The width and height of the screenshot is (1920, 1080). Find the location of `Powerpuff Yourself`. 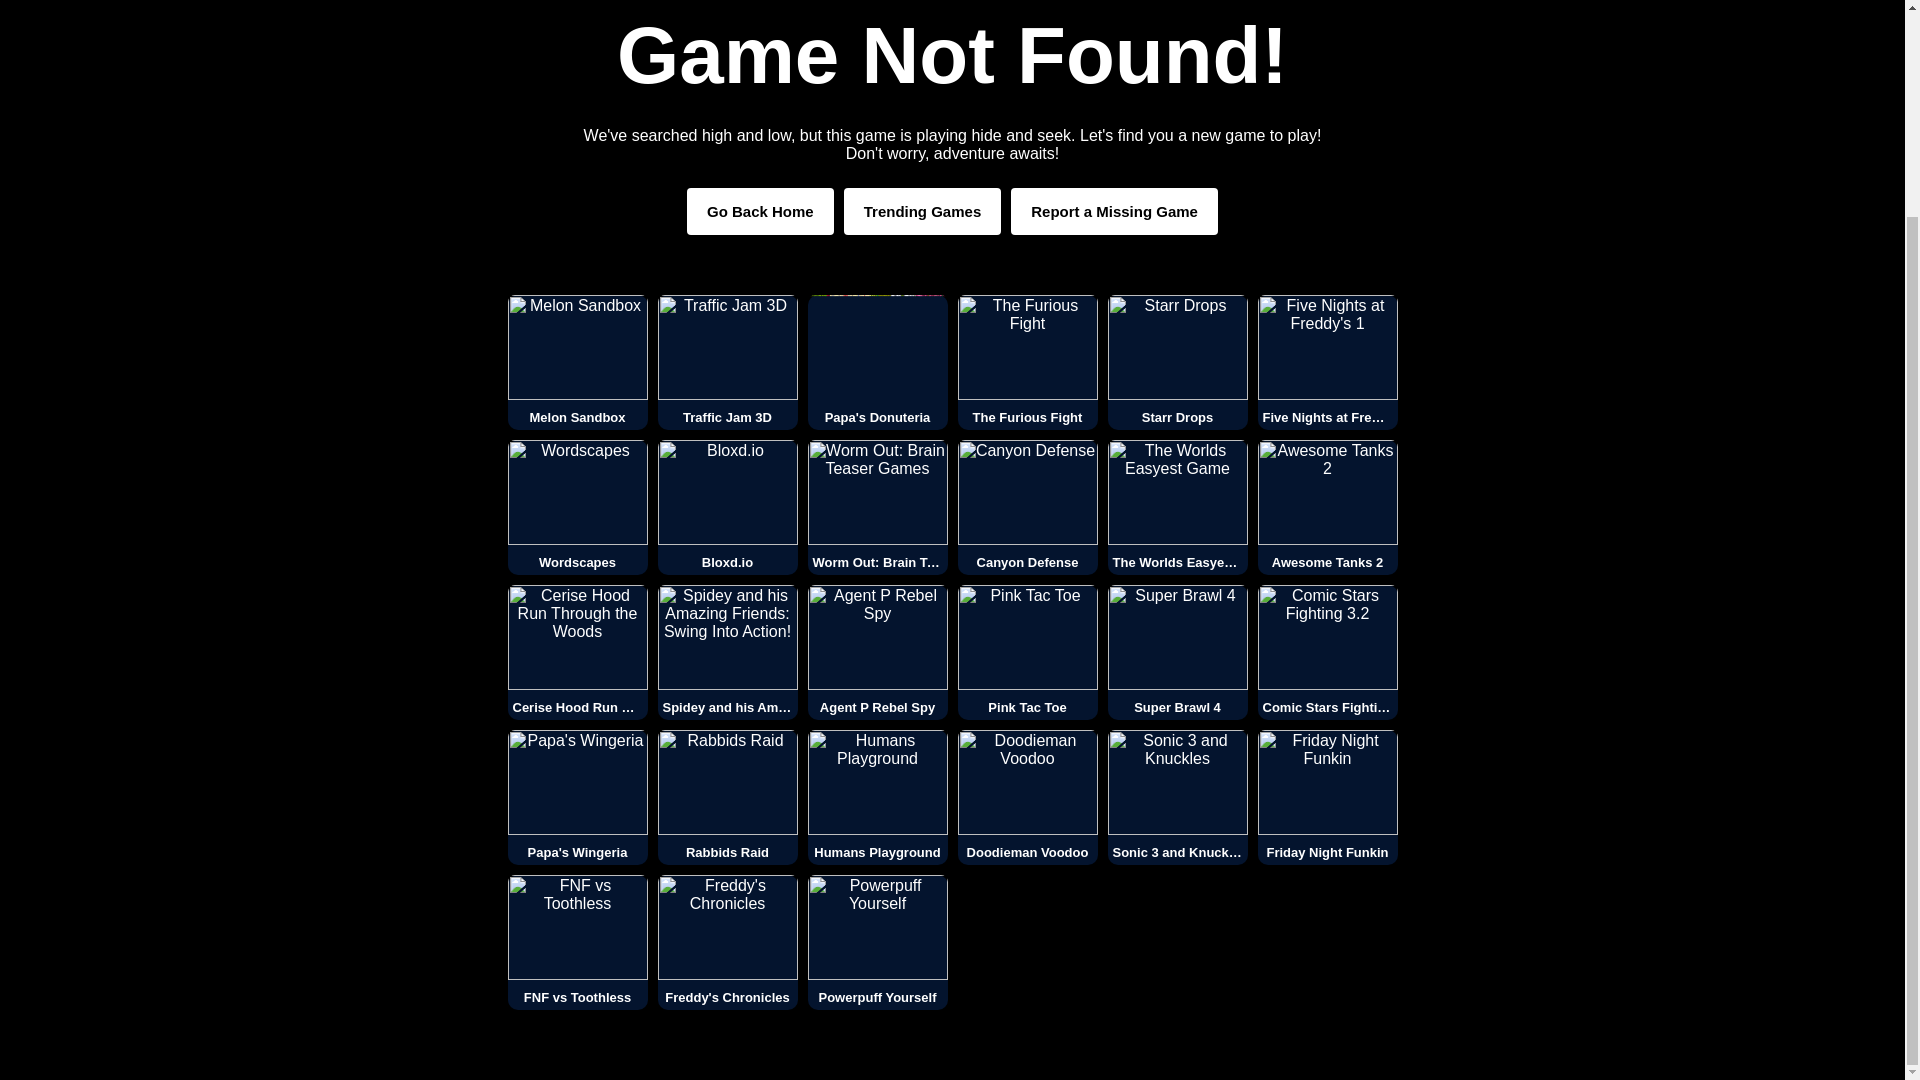

Powerpuff Yourself is located at coordinates (878, 942).